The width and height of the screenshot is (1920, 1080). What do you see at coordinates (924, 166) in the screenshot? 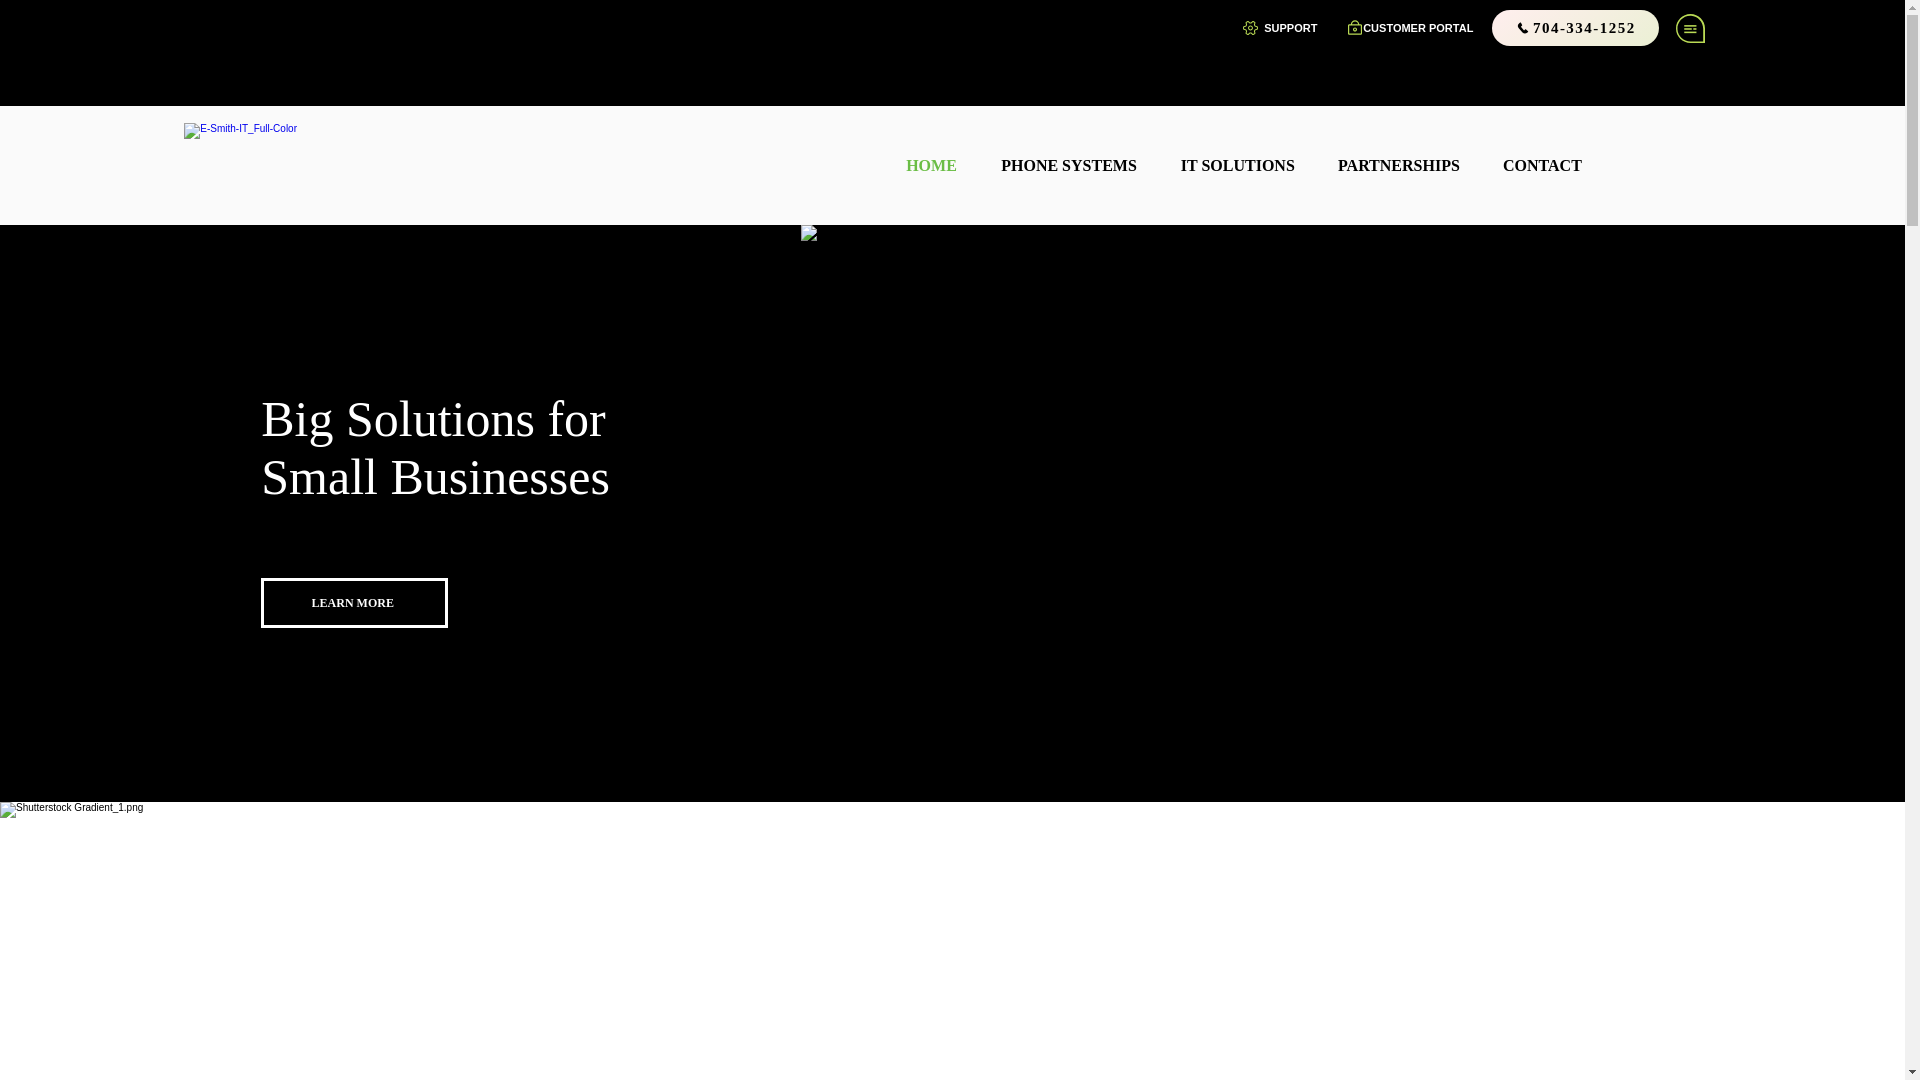
I see `HOME` at bounding box center [924, 166].